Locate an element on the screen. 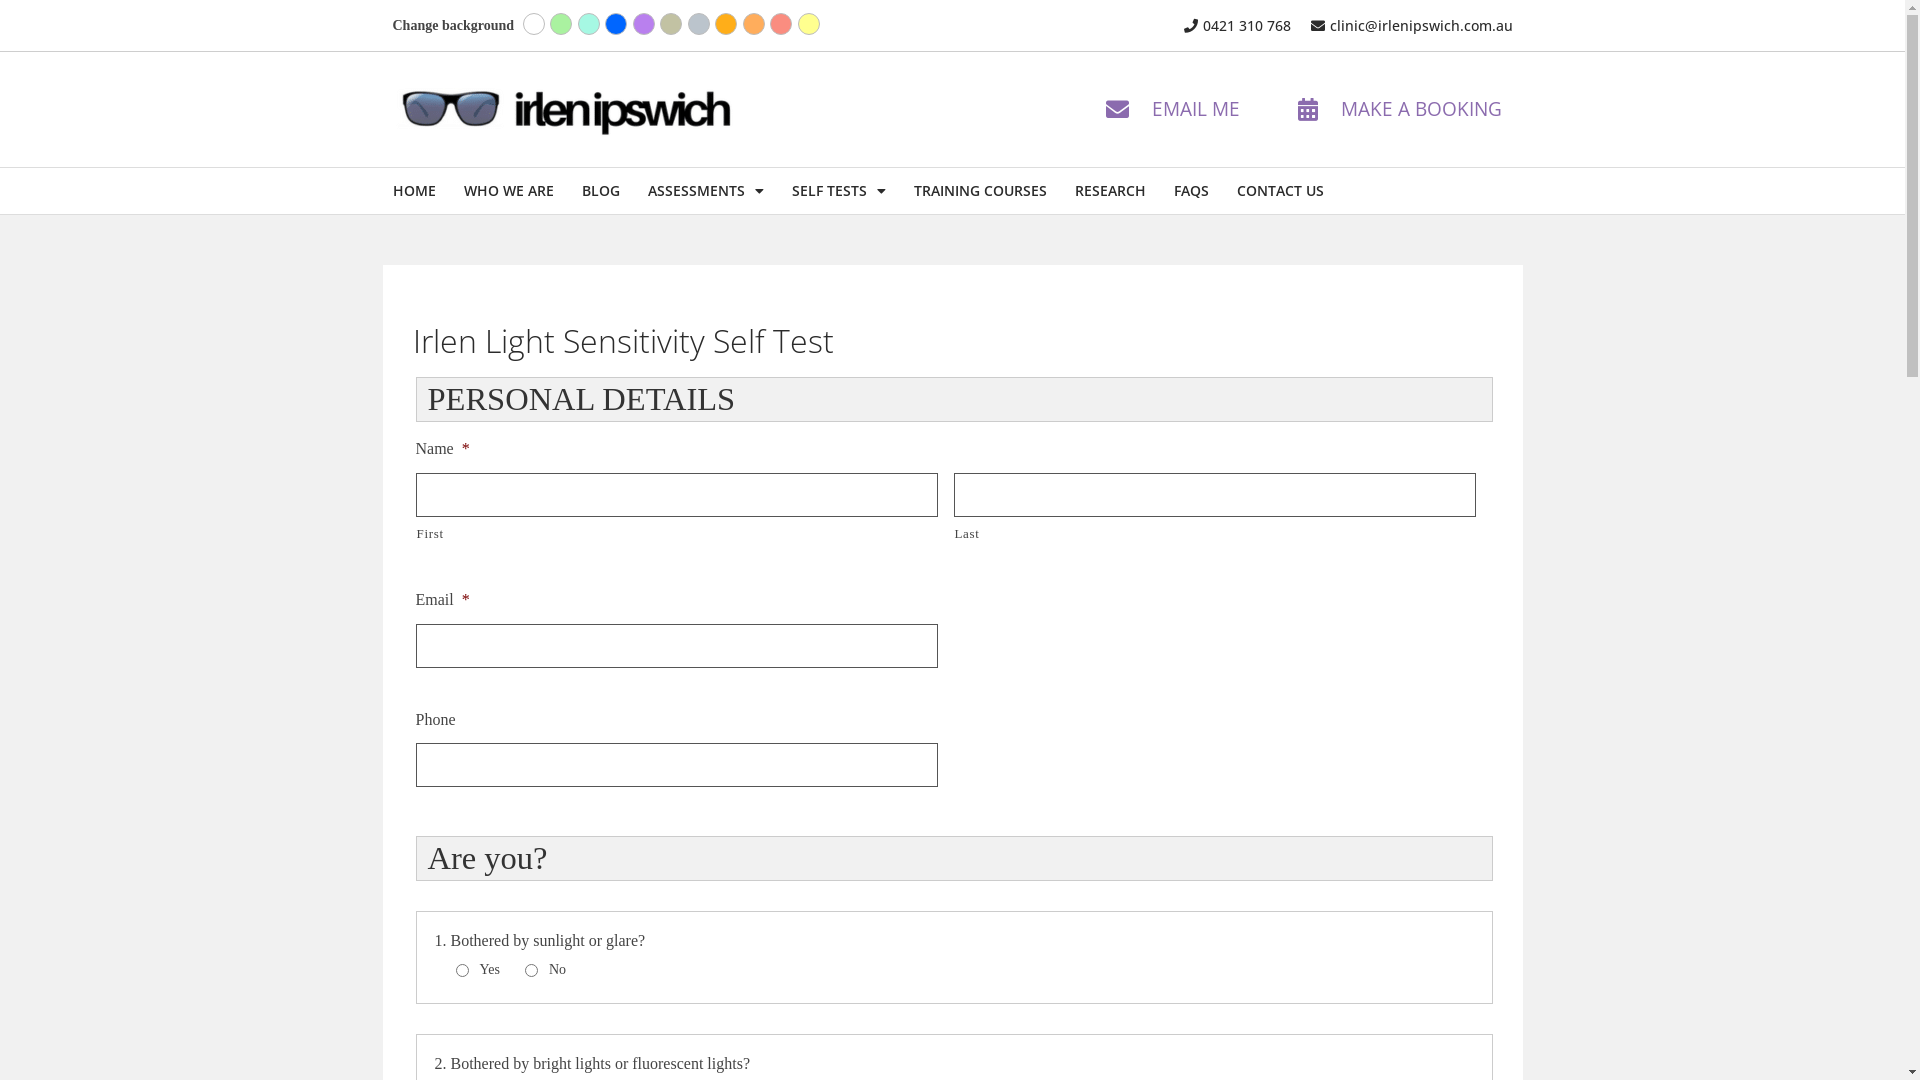 Image resolution: width=1920 pixels, height=1080 pixels. MAKE A BOOKING is located at coordinates (1396, 110).